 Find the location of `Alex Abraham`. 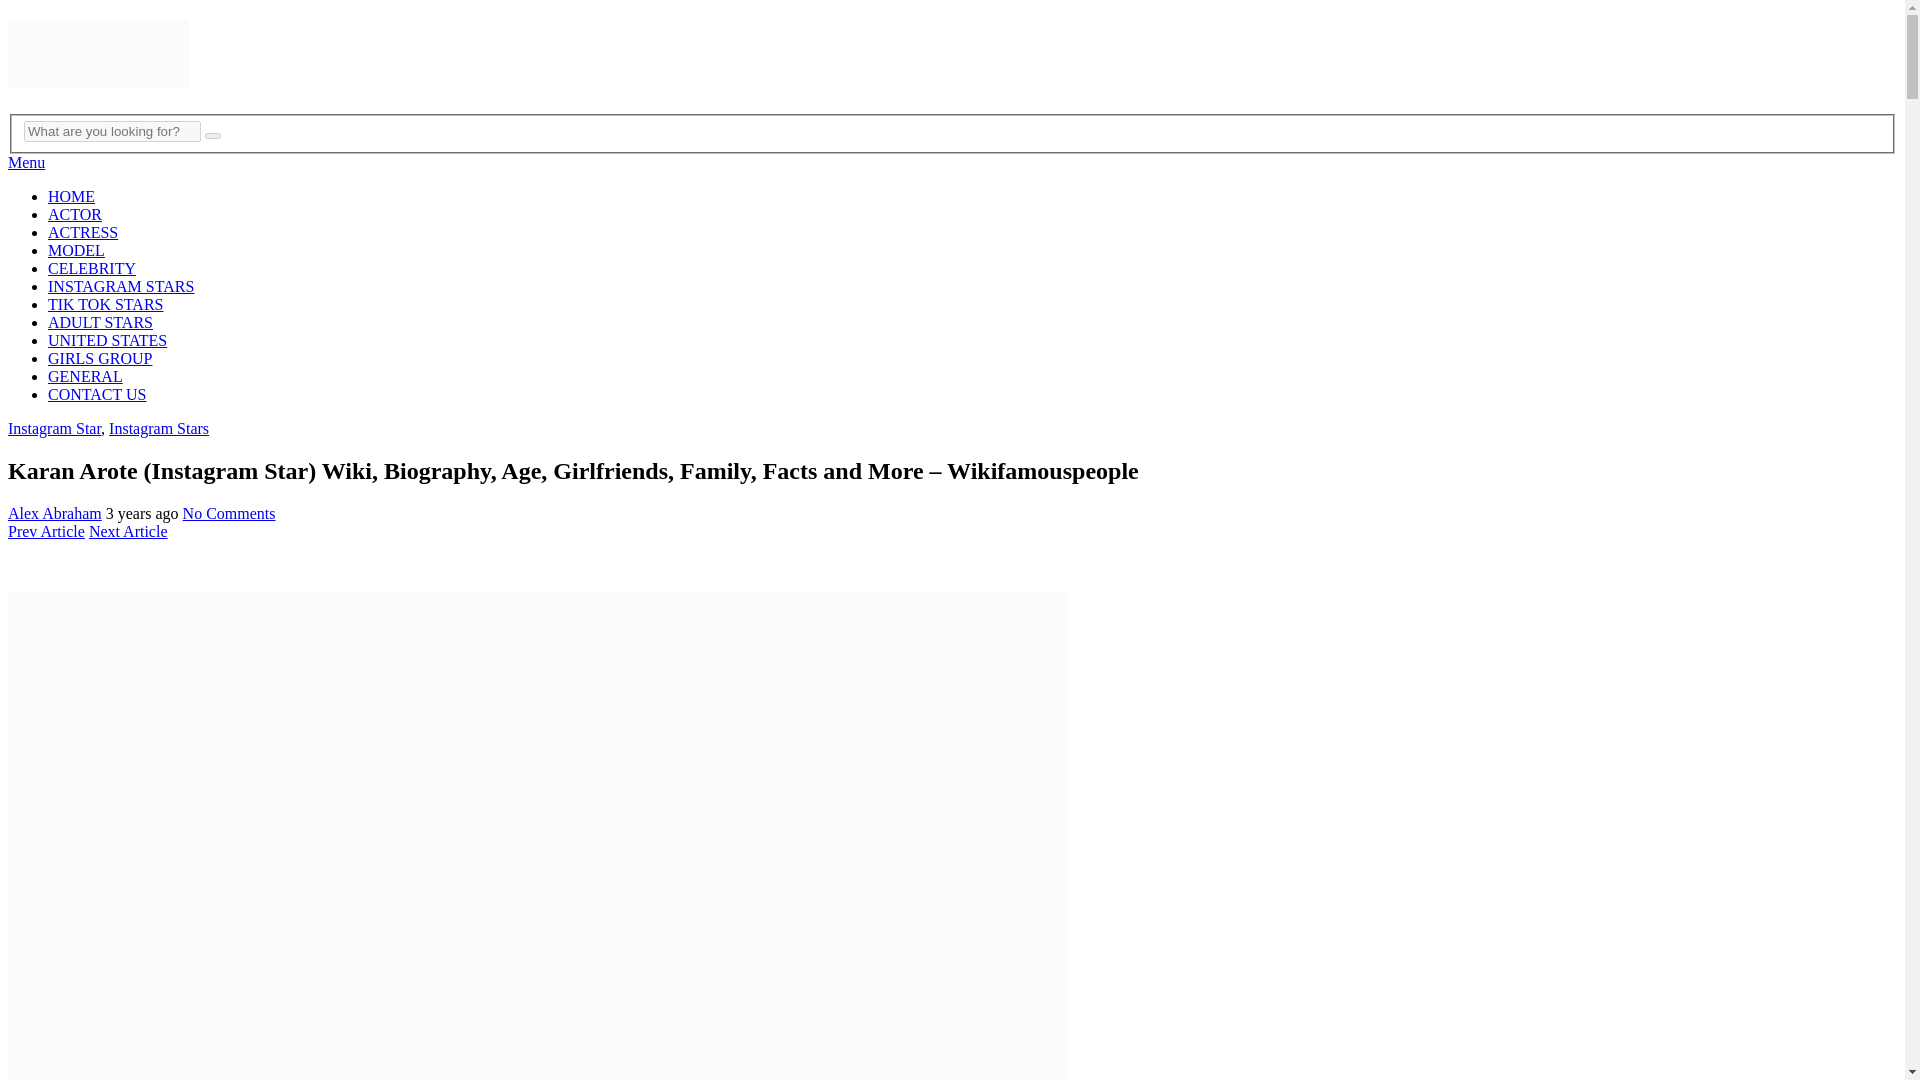

Alex Abraham is located at coordinates (54, 513).